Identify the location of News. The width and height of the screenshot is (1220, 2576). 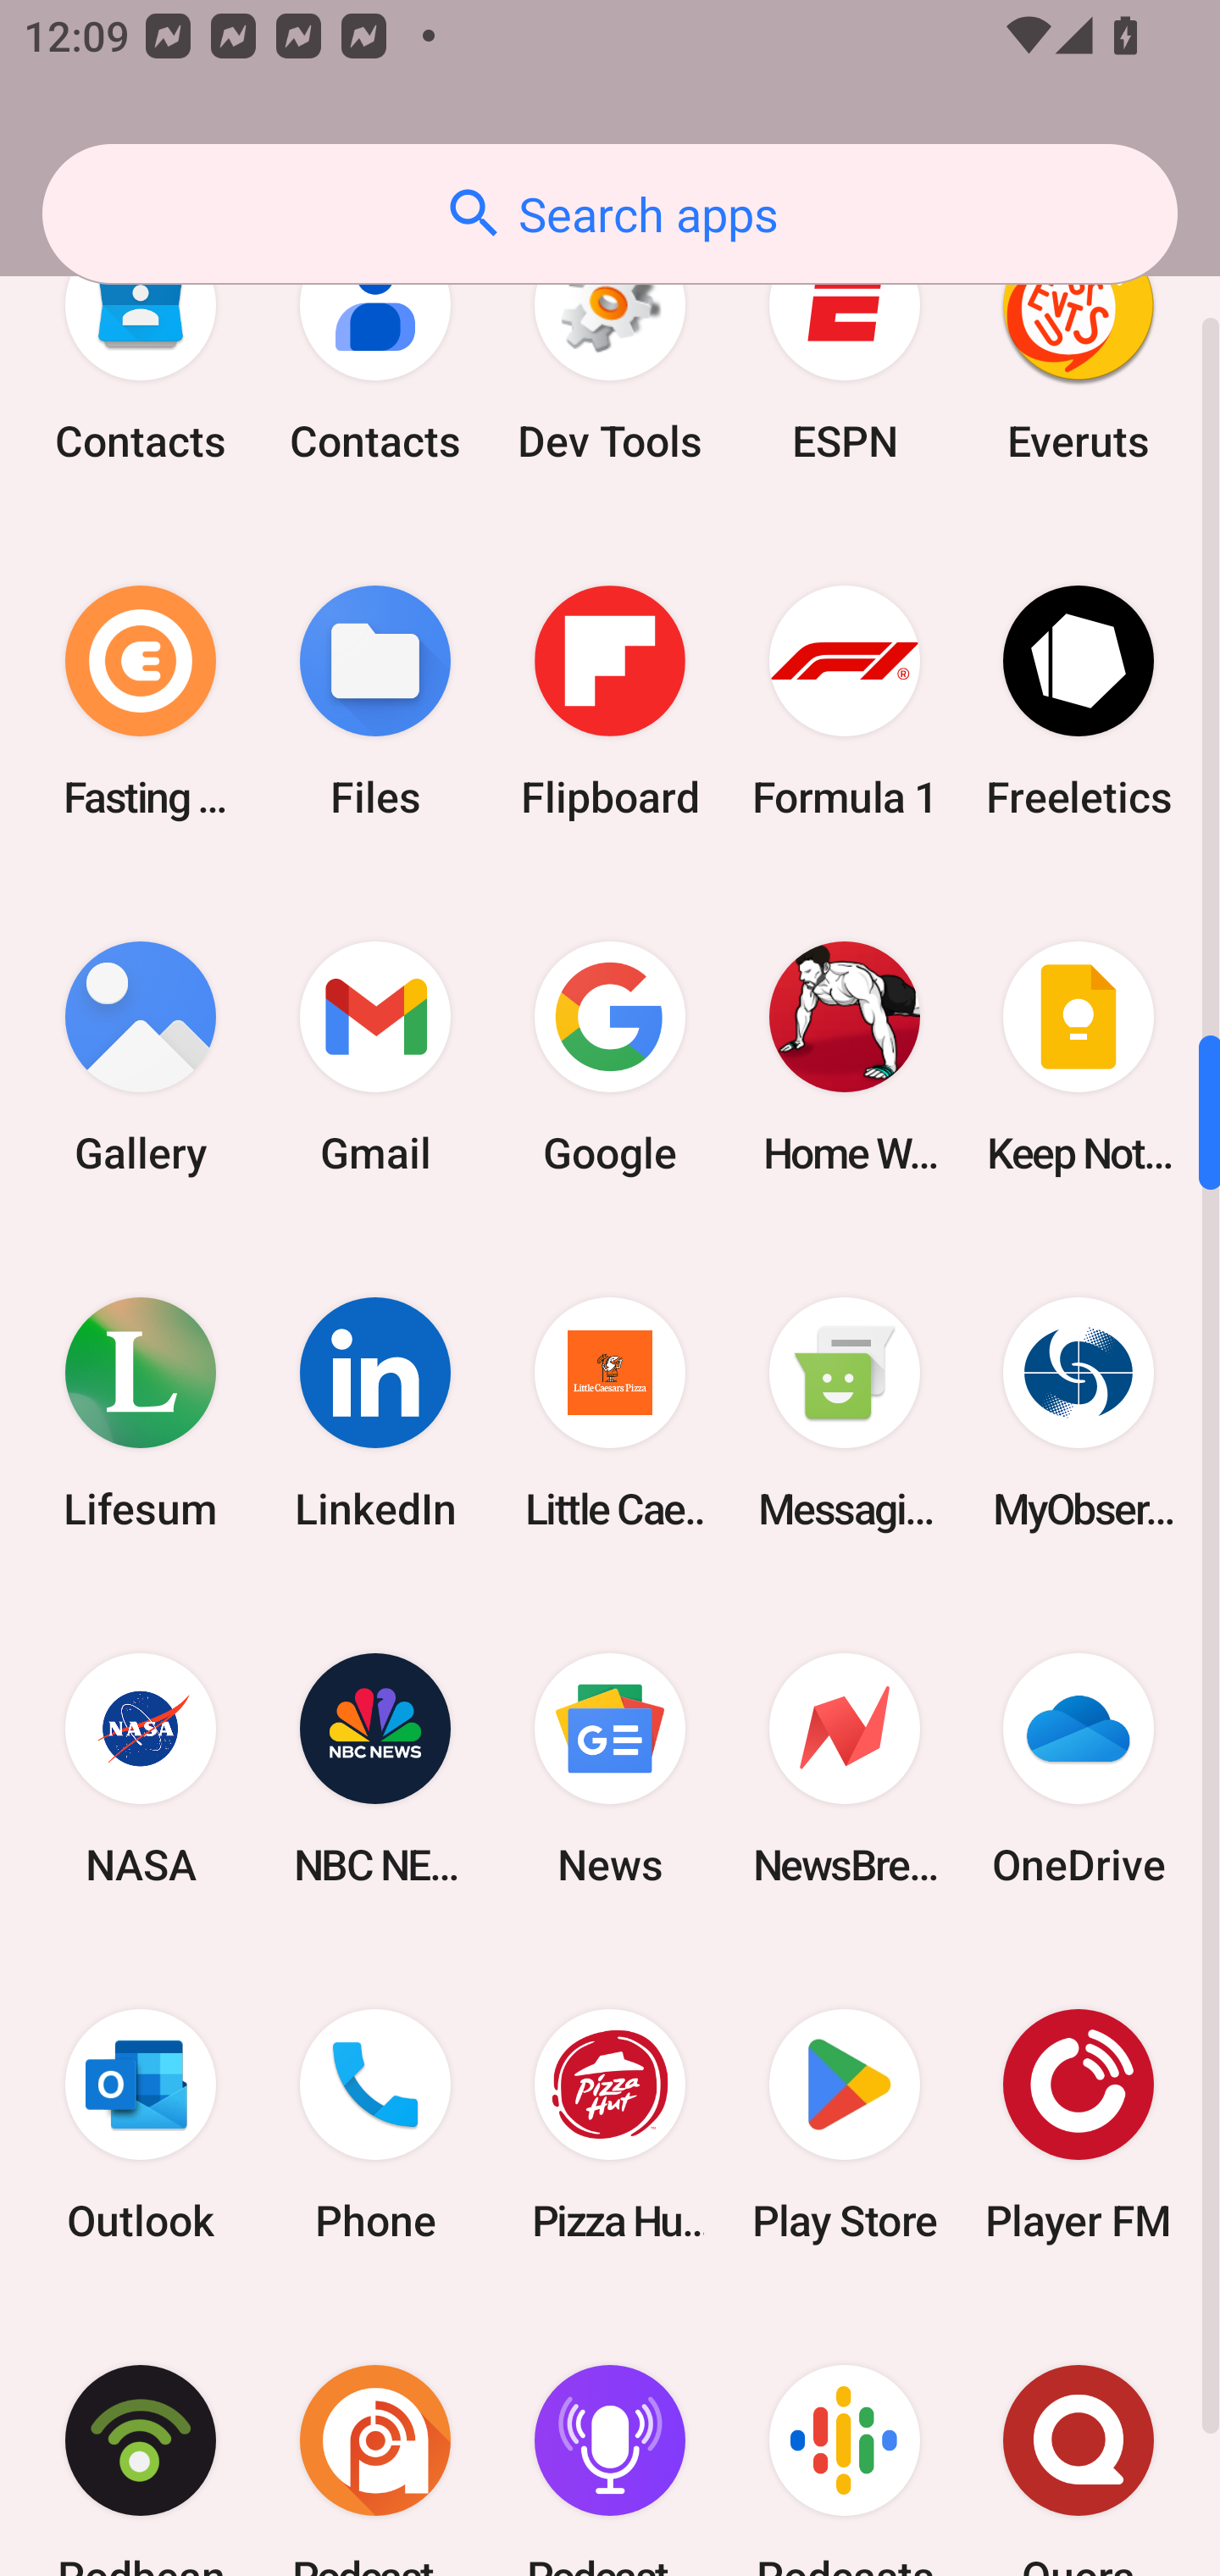
(610, 1769).